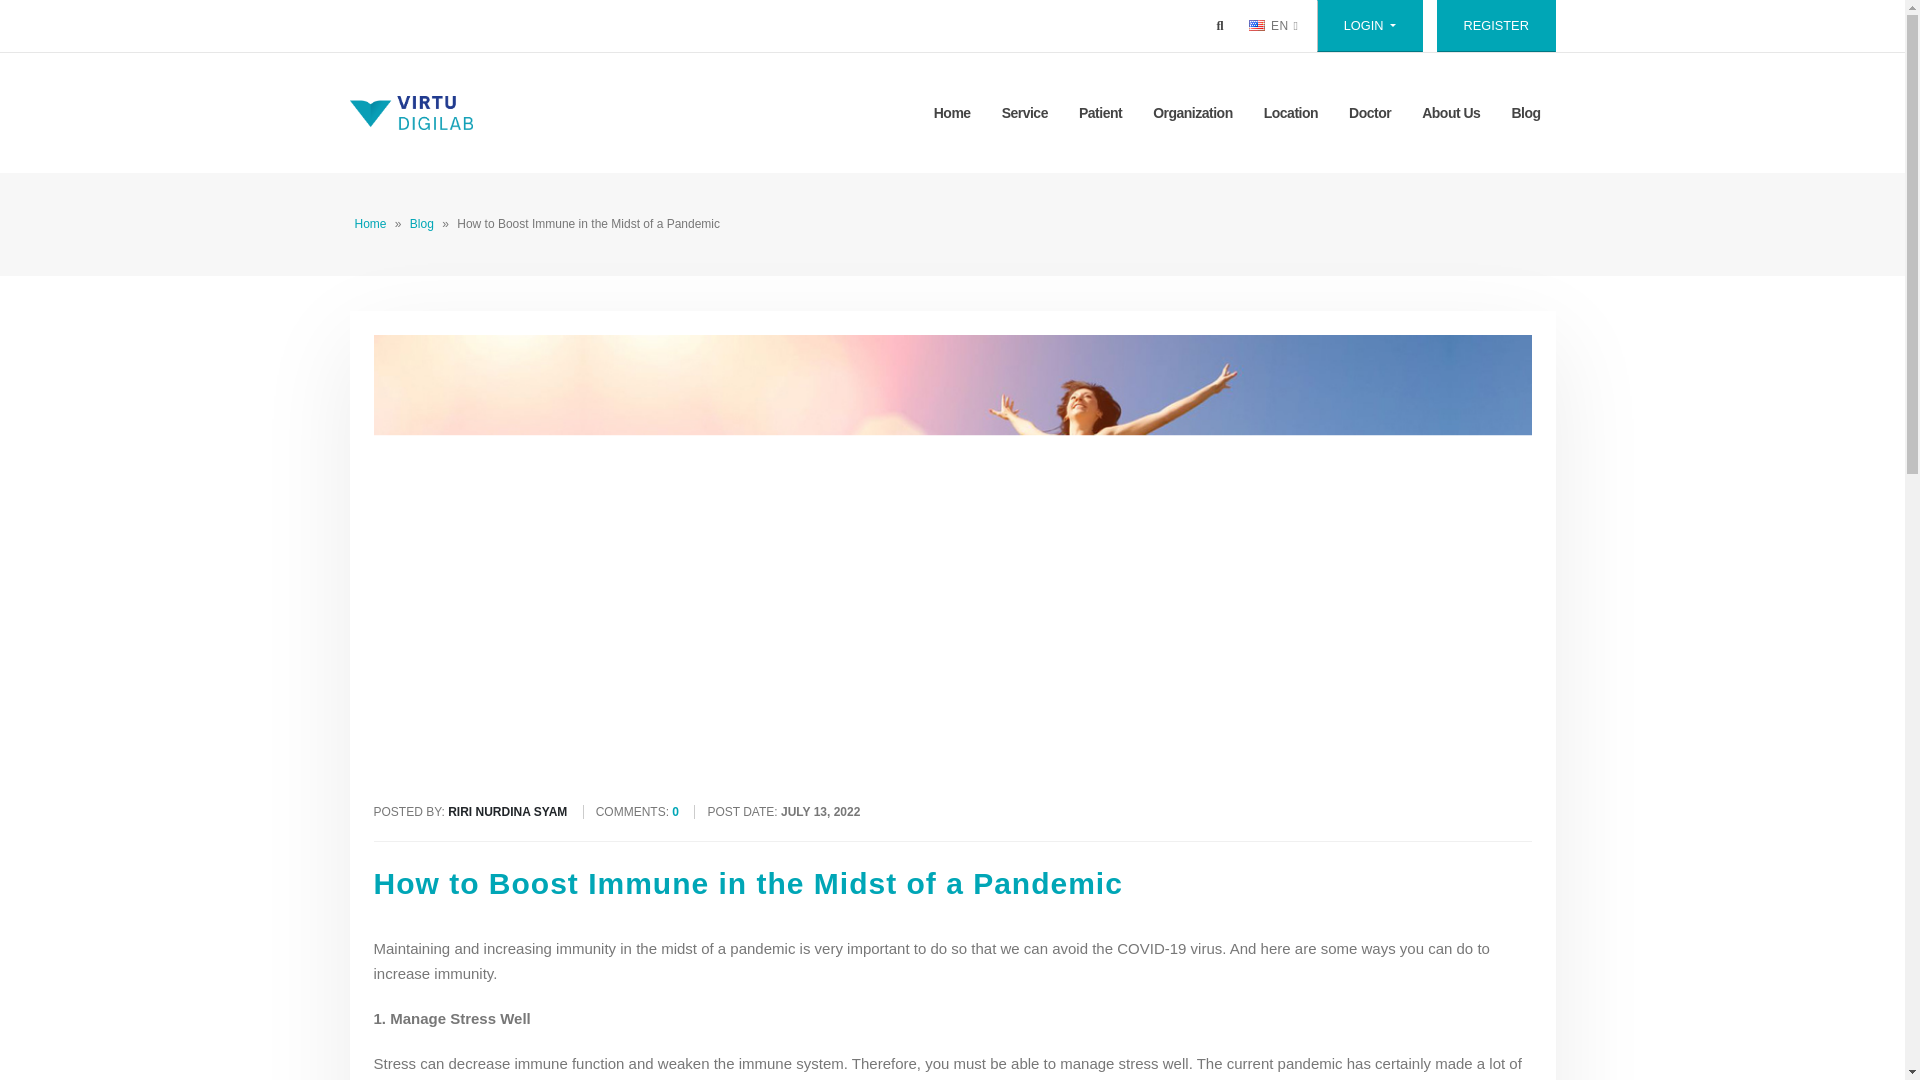 The image size is (1920, 1080). Describe the element at coordinates (1290, 113) in the screenshot. I see `Location` at that location.